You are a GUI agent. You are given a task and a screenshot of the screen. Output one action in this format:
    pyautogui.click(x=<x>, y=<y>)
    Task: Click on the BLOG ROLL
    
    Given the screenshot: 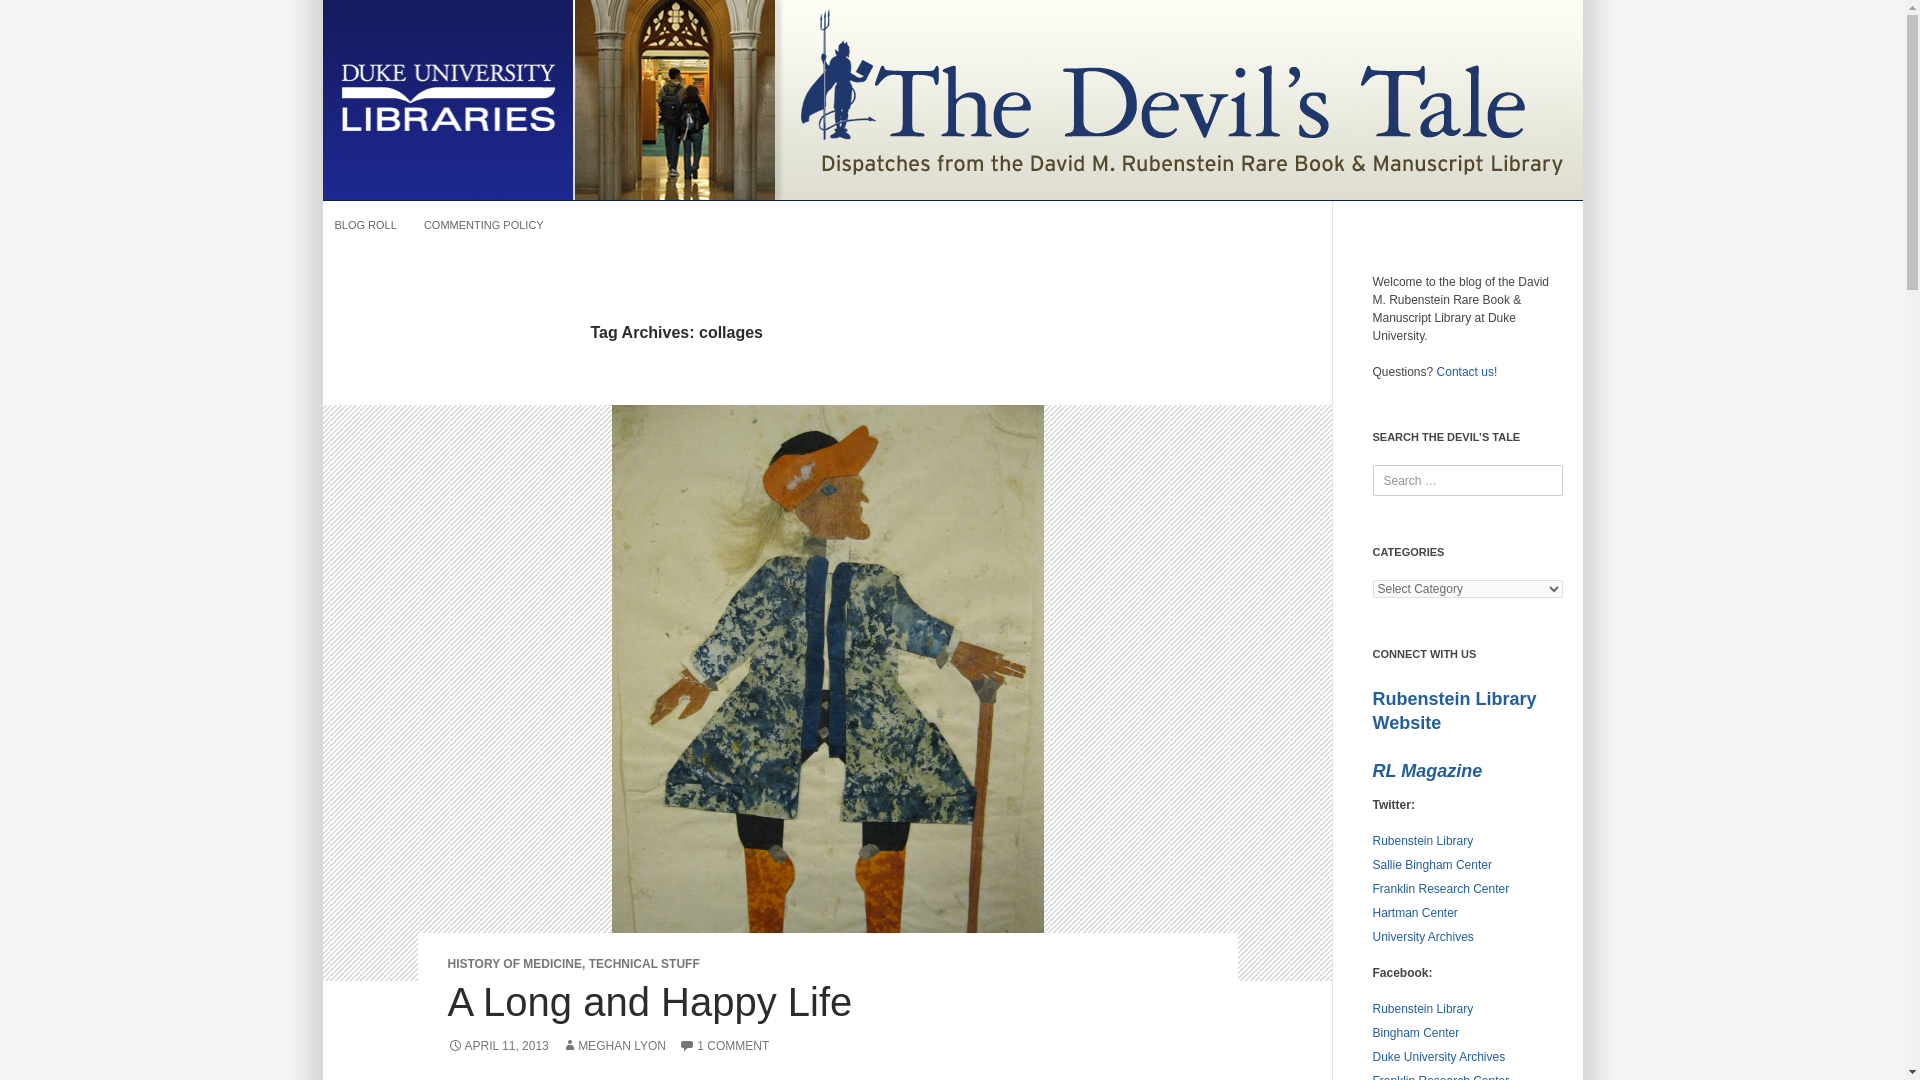 What is the action you would take?
    pyautogui.click(x=364, y=224)
    